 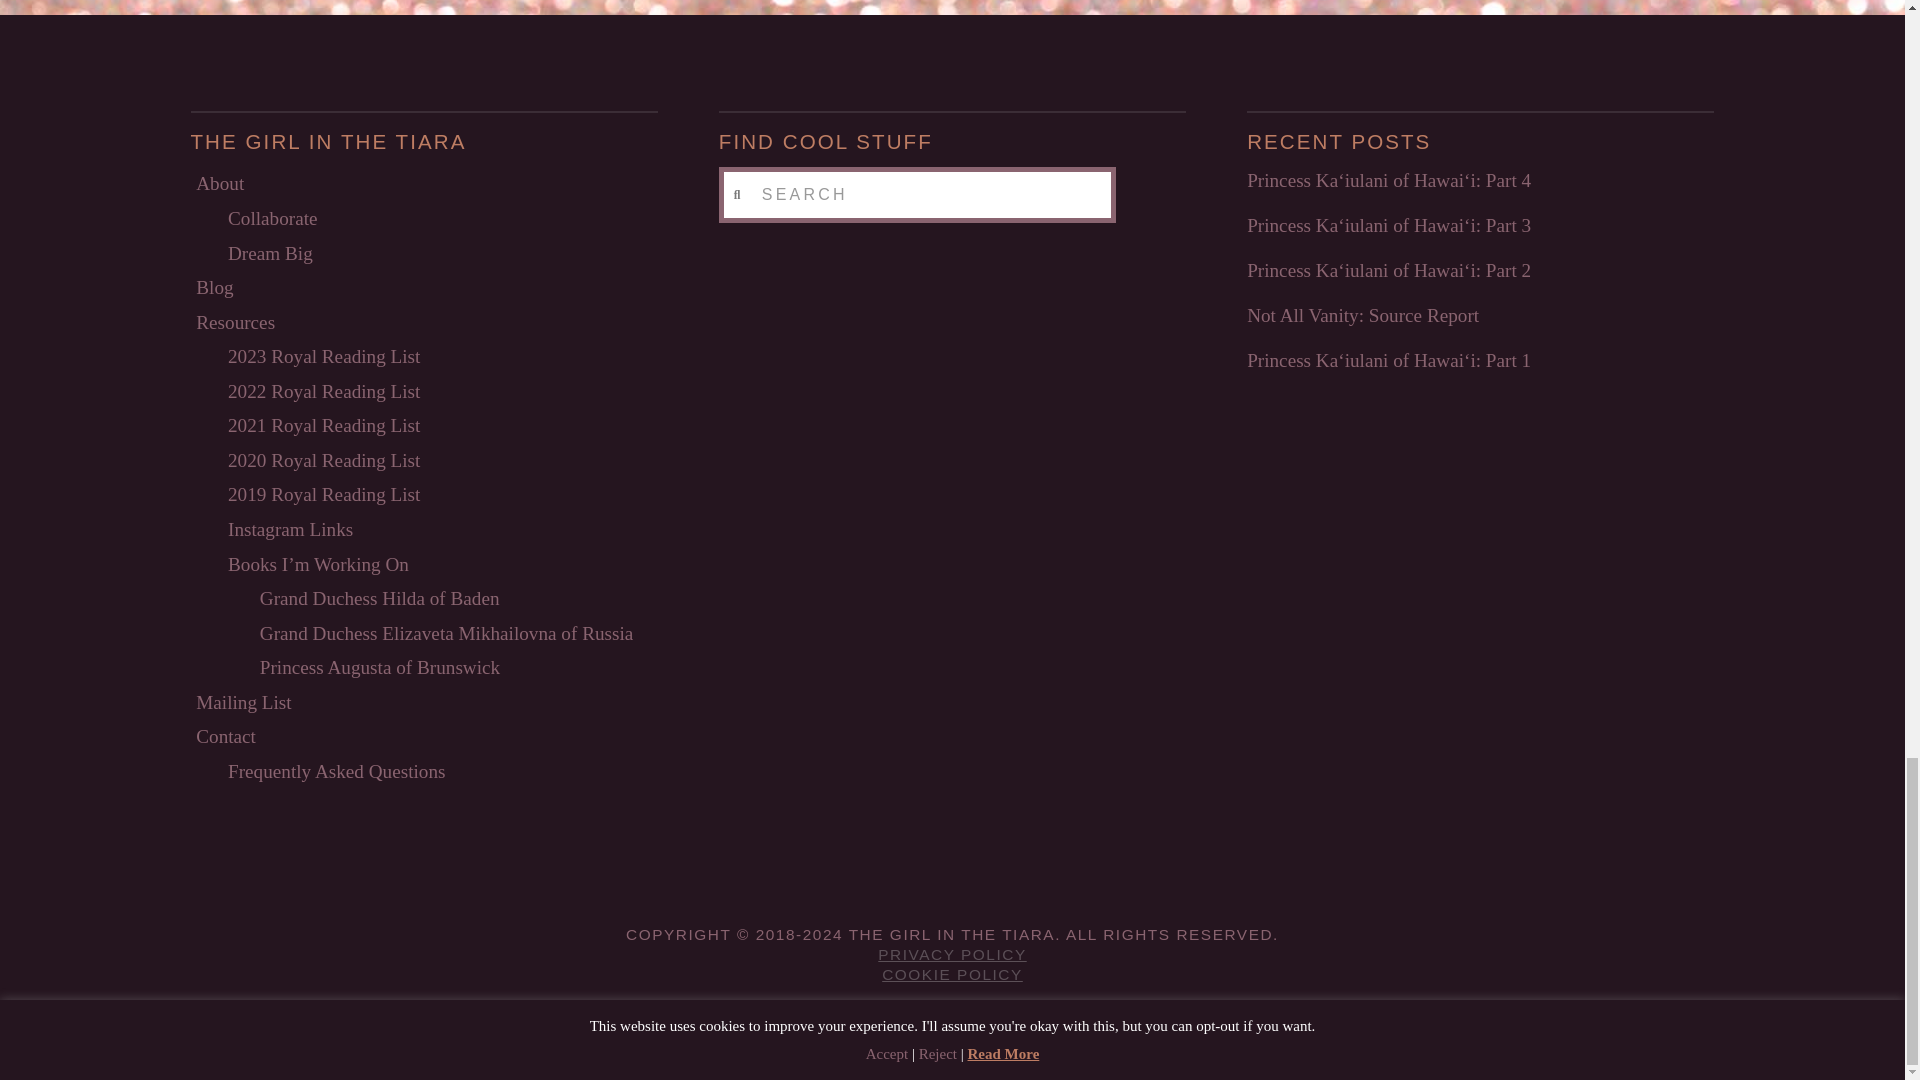 What do you see at coordinates (952, 1022) in the screenshot?
I see `LinkedIn` at bounding box center [952, 1022].